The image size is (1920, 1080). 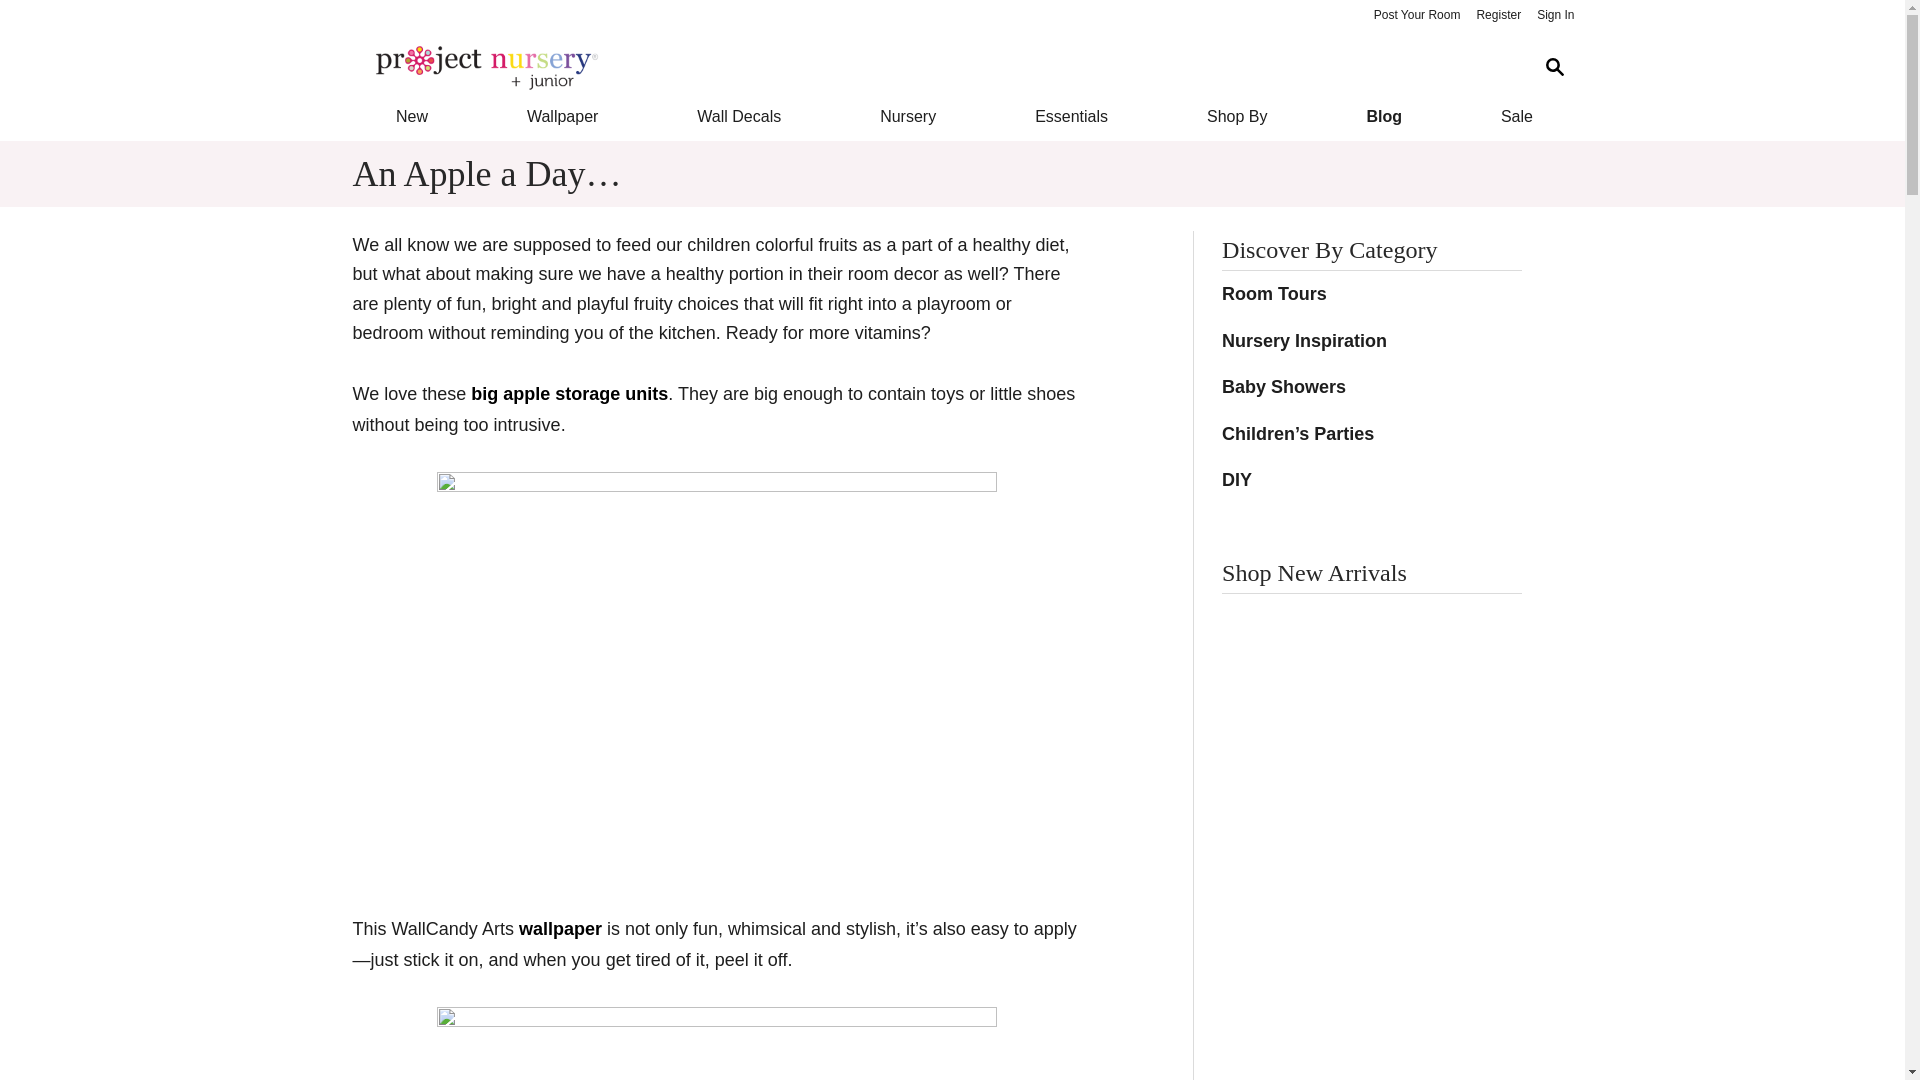 What do you see at coordinates (1498, 16) in the screenshot?
I see `Register` at bounding box center [1498, 16].